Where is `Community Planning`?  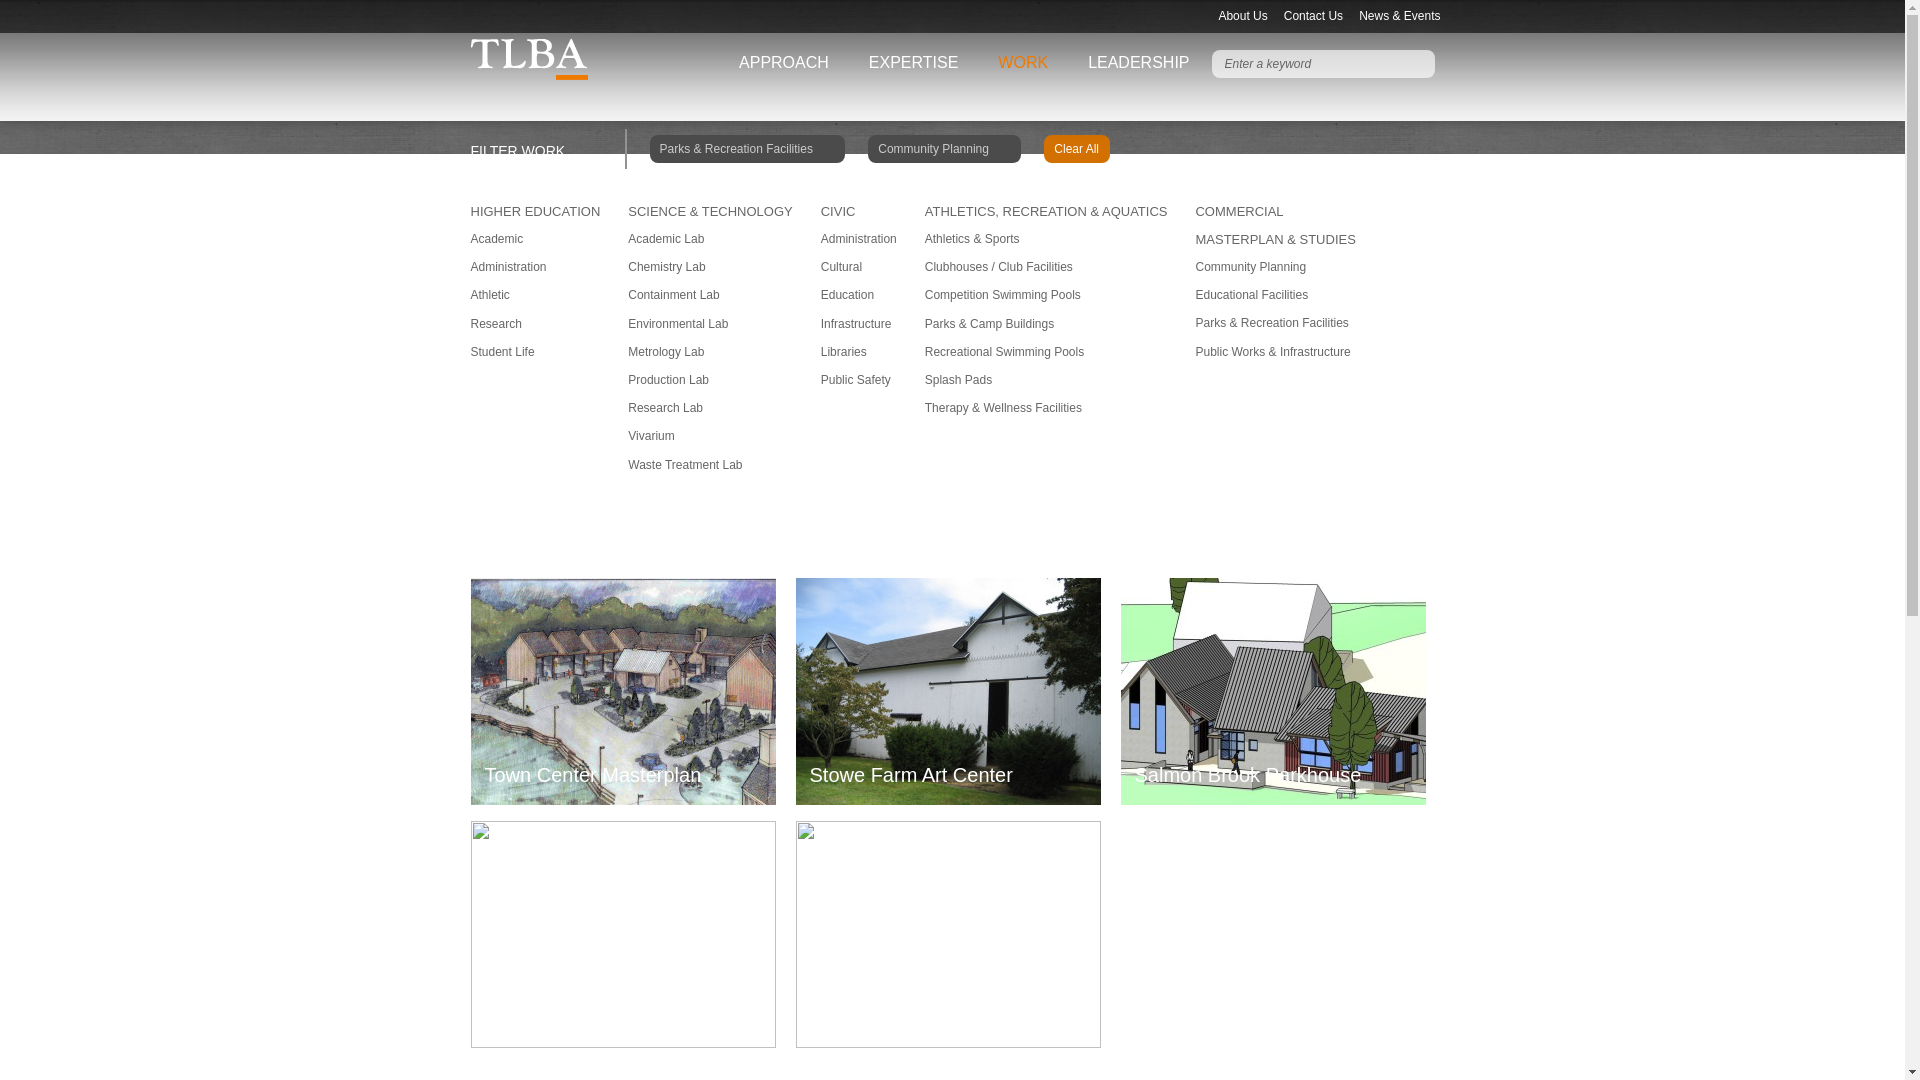
Community Planning is located at coordinates (944, 149).